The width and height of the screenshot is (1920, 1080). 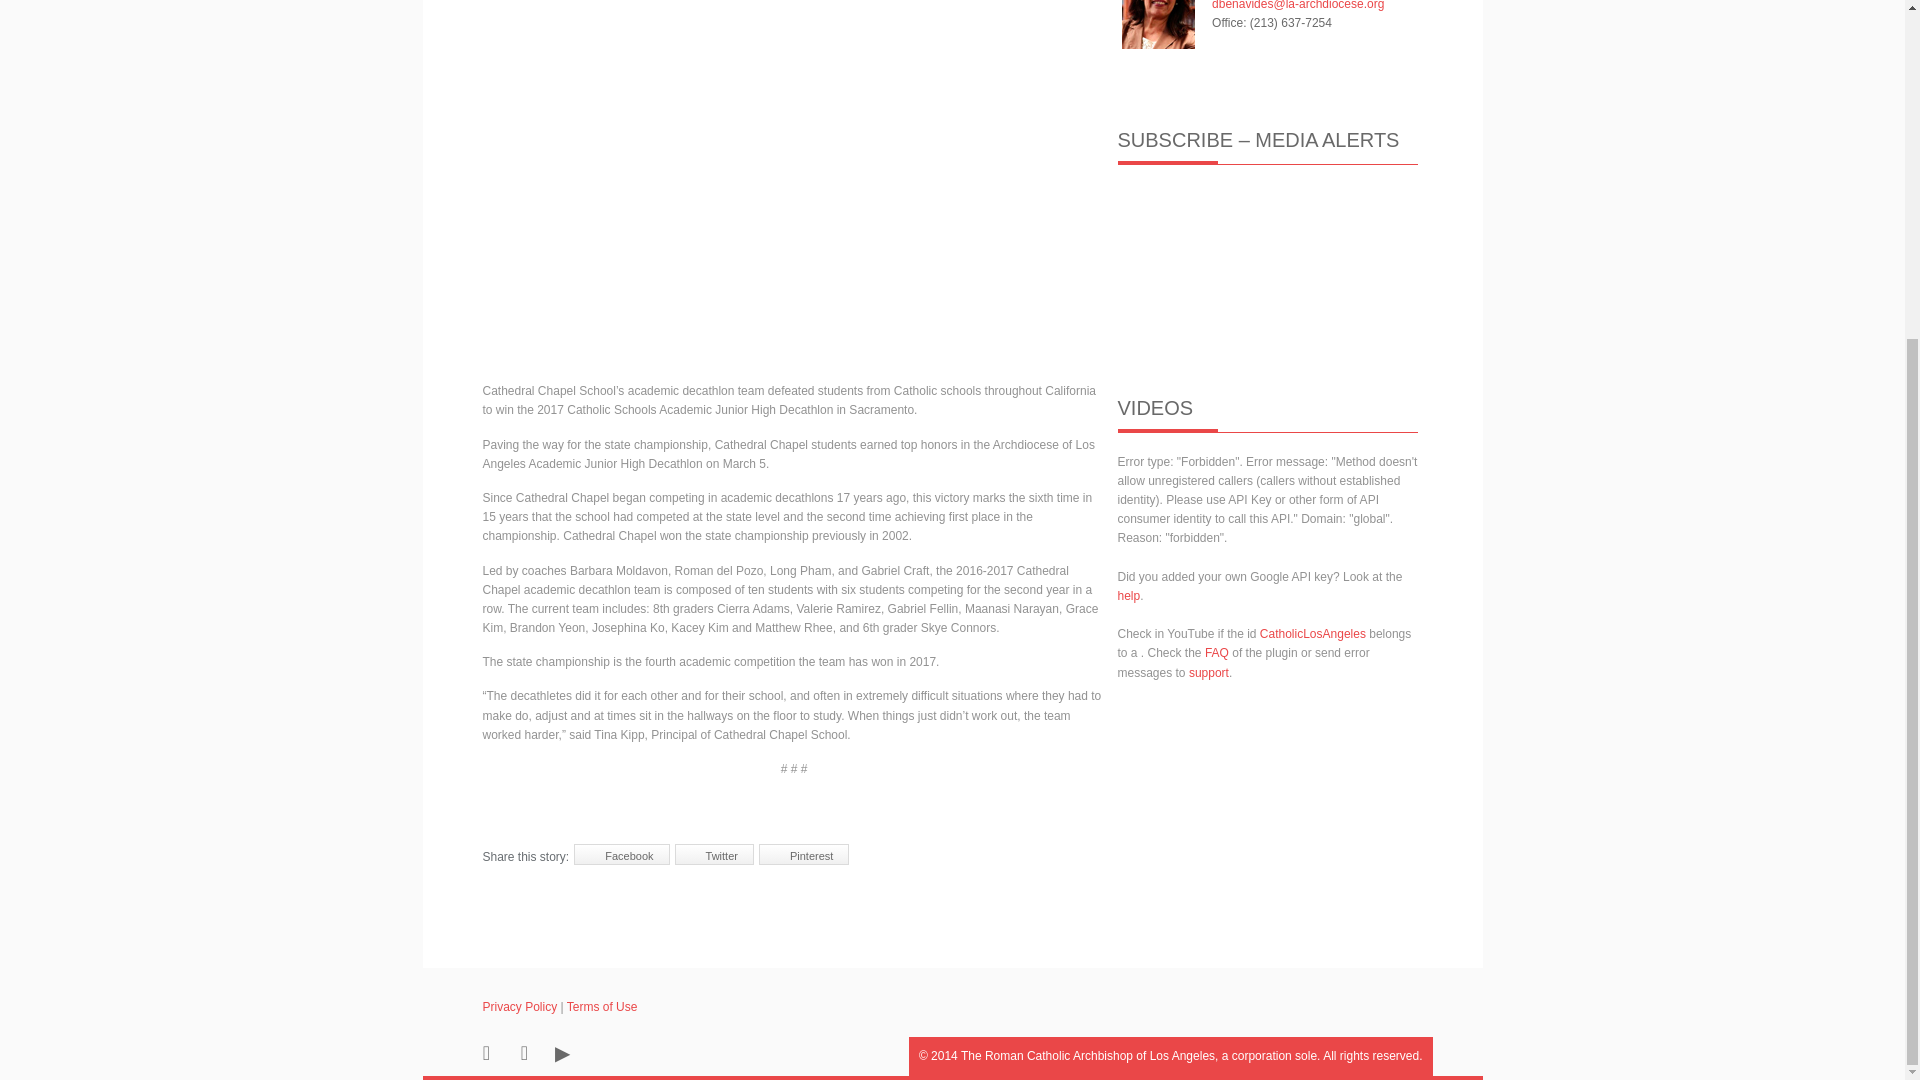 I want to click on Facebook, so click(x=621, y=854).